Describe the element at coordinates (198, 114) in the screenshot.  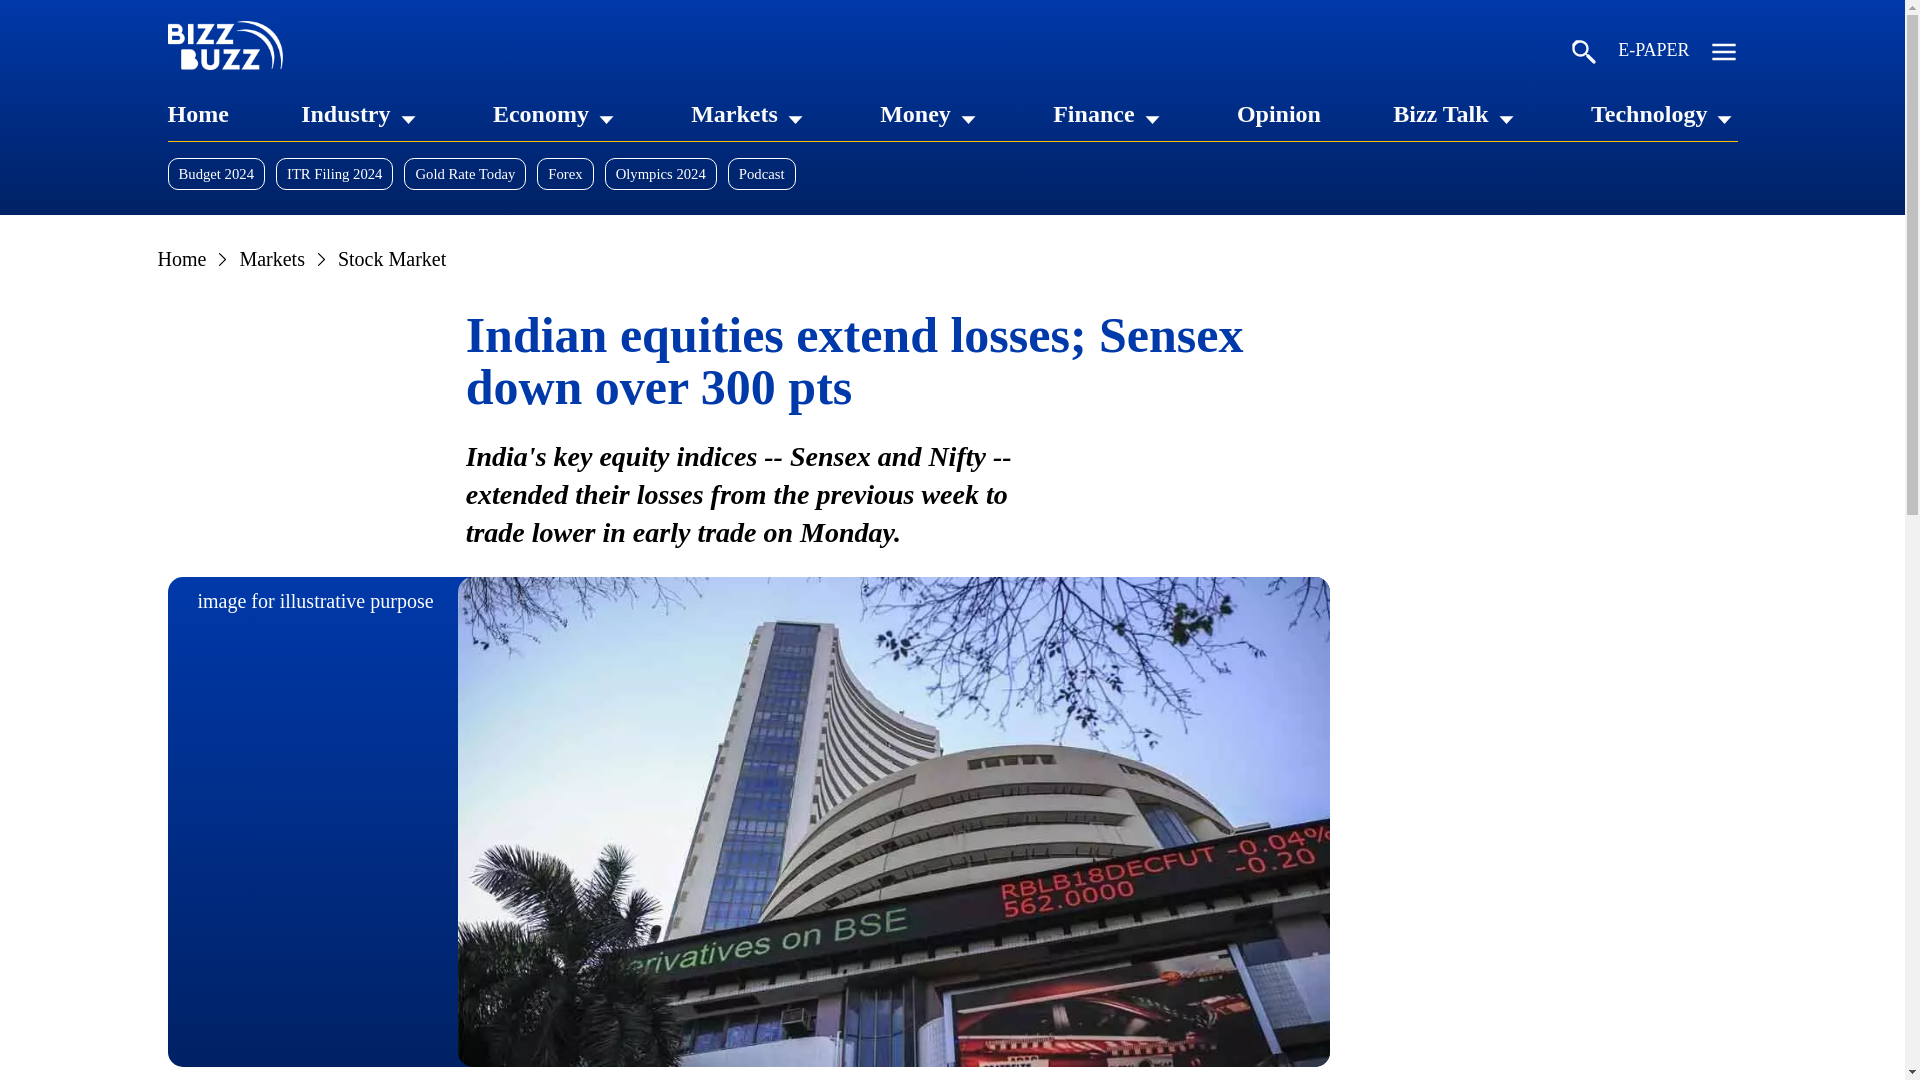
I see `Home` at that location.